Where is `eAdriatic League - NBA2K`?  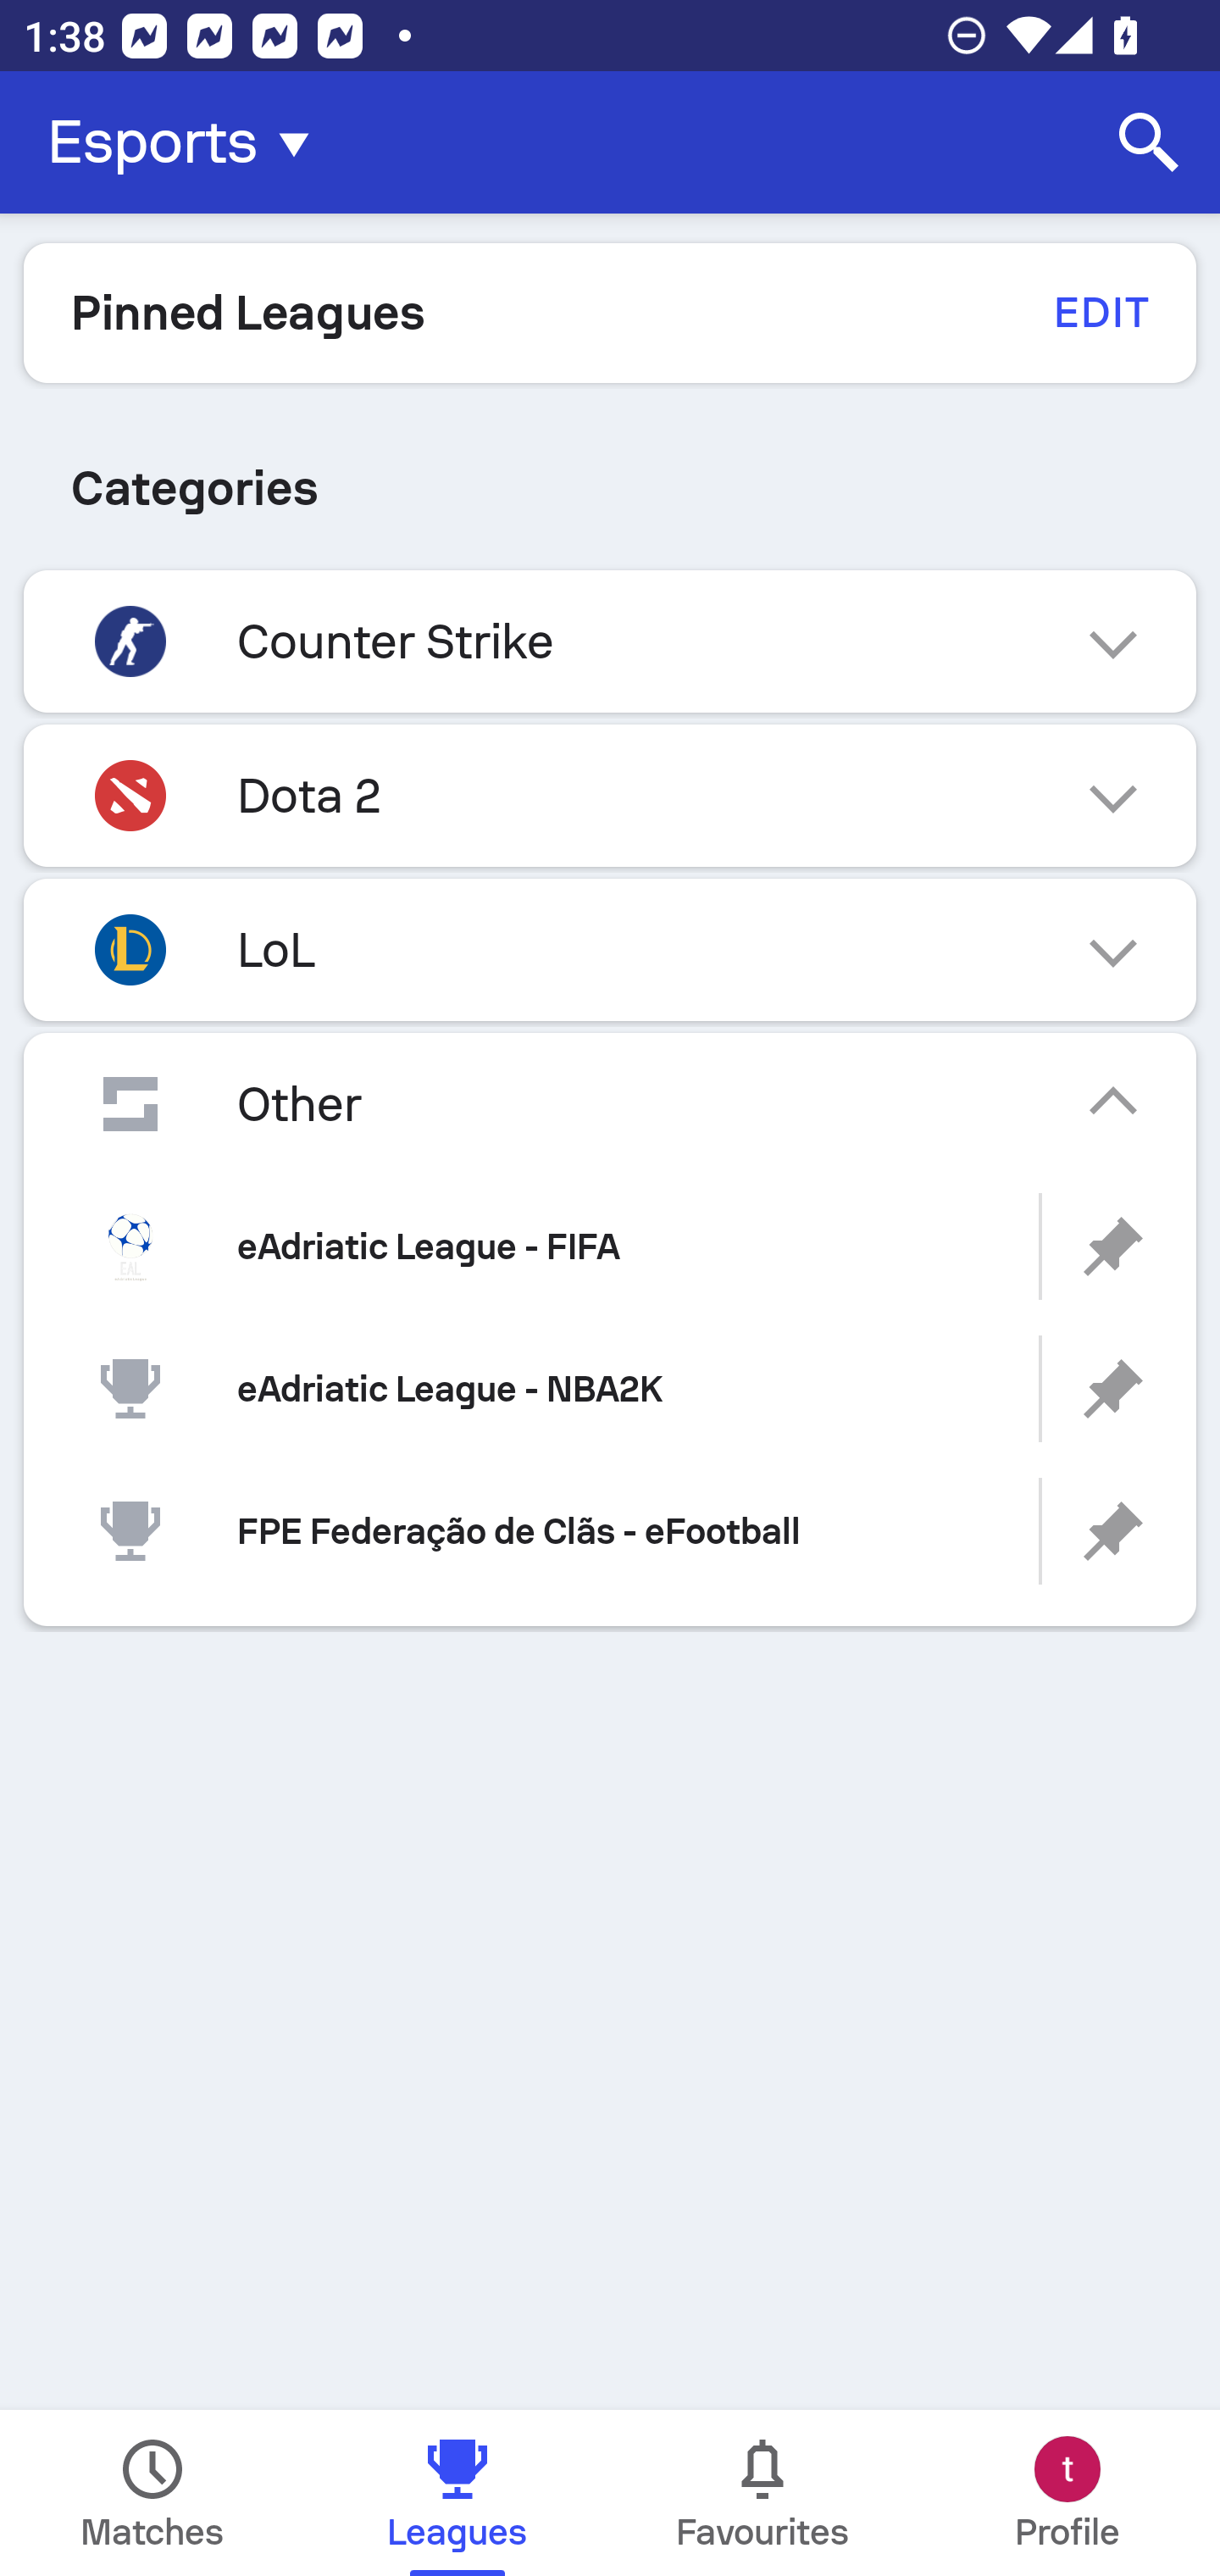 eAdriatic League - NBA2K is located at coordinates (610, 1390).